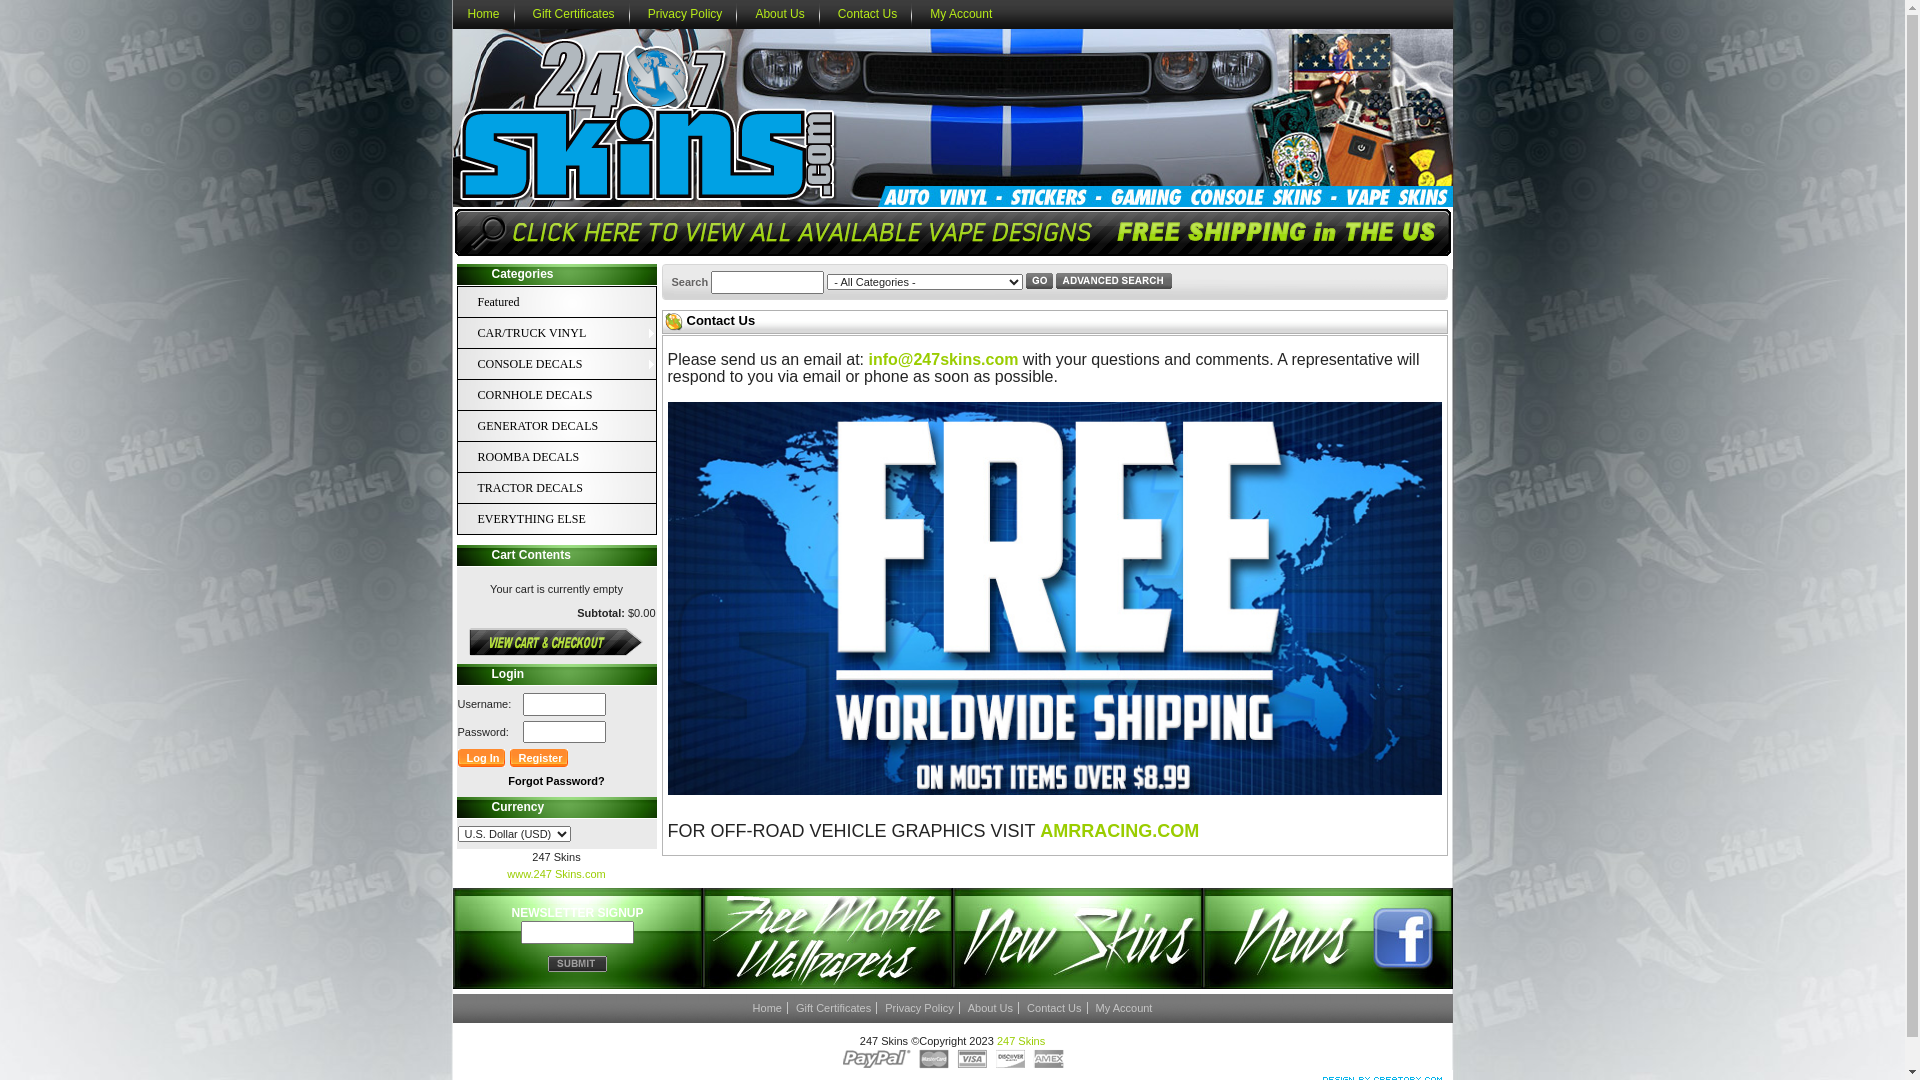  I want to click on 247 Skins, so click(1021, 1041).